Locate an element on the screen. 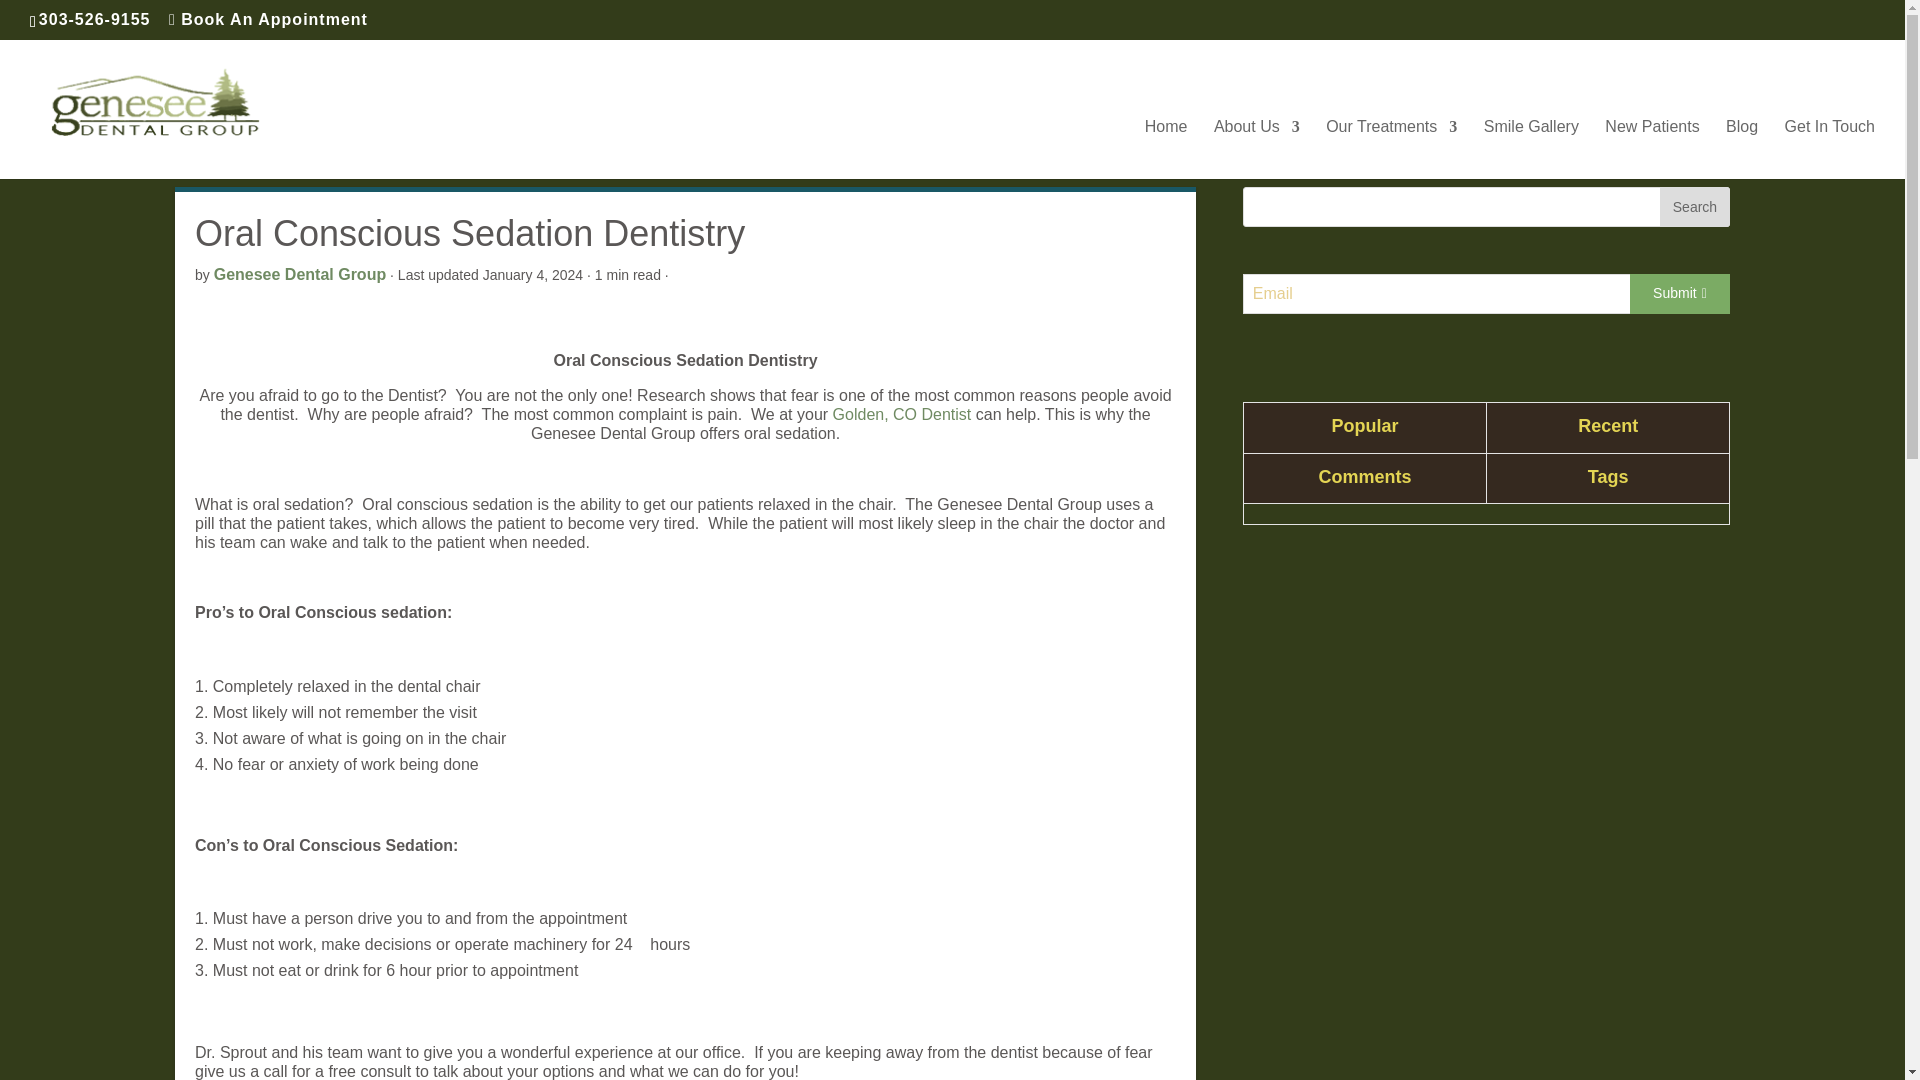 The width and height of the screenshot is (1920, 1080). Oral Conscious Sedation Dentistry is located at coordinates (902, 414).